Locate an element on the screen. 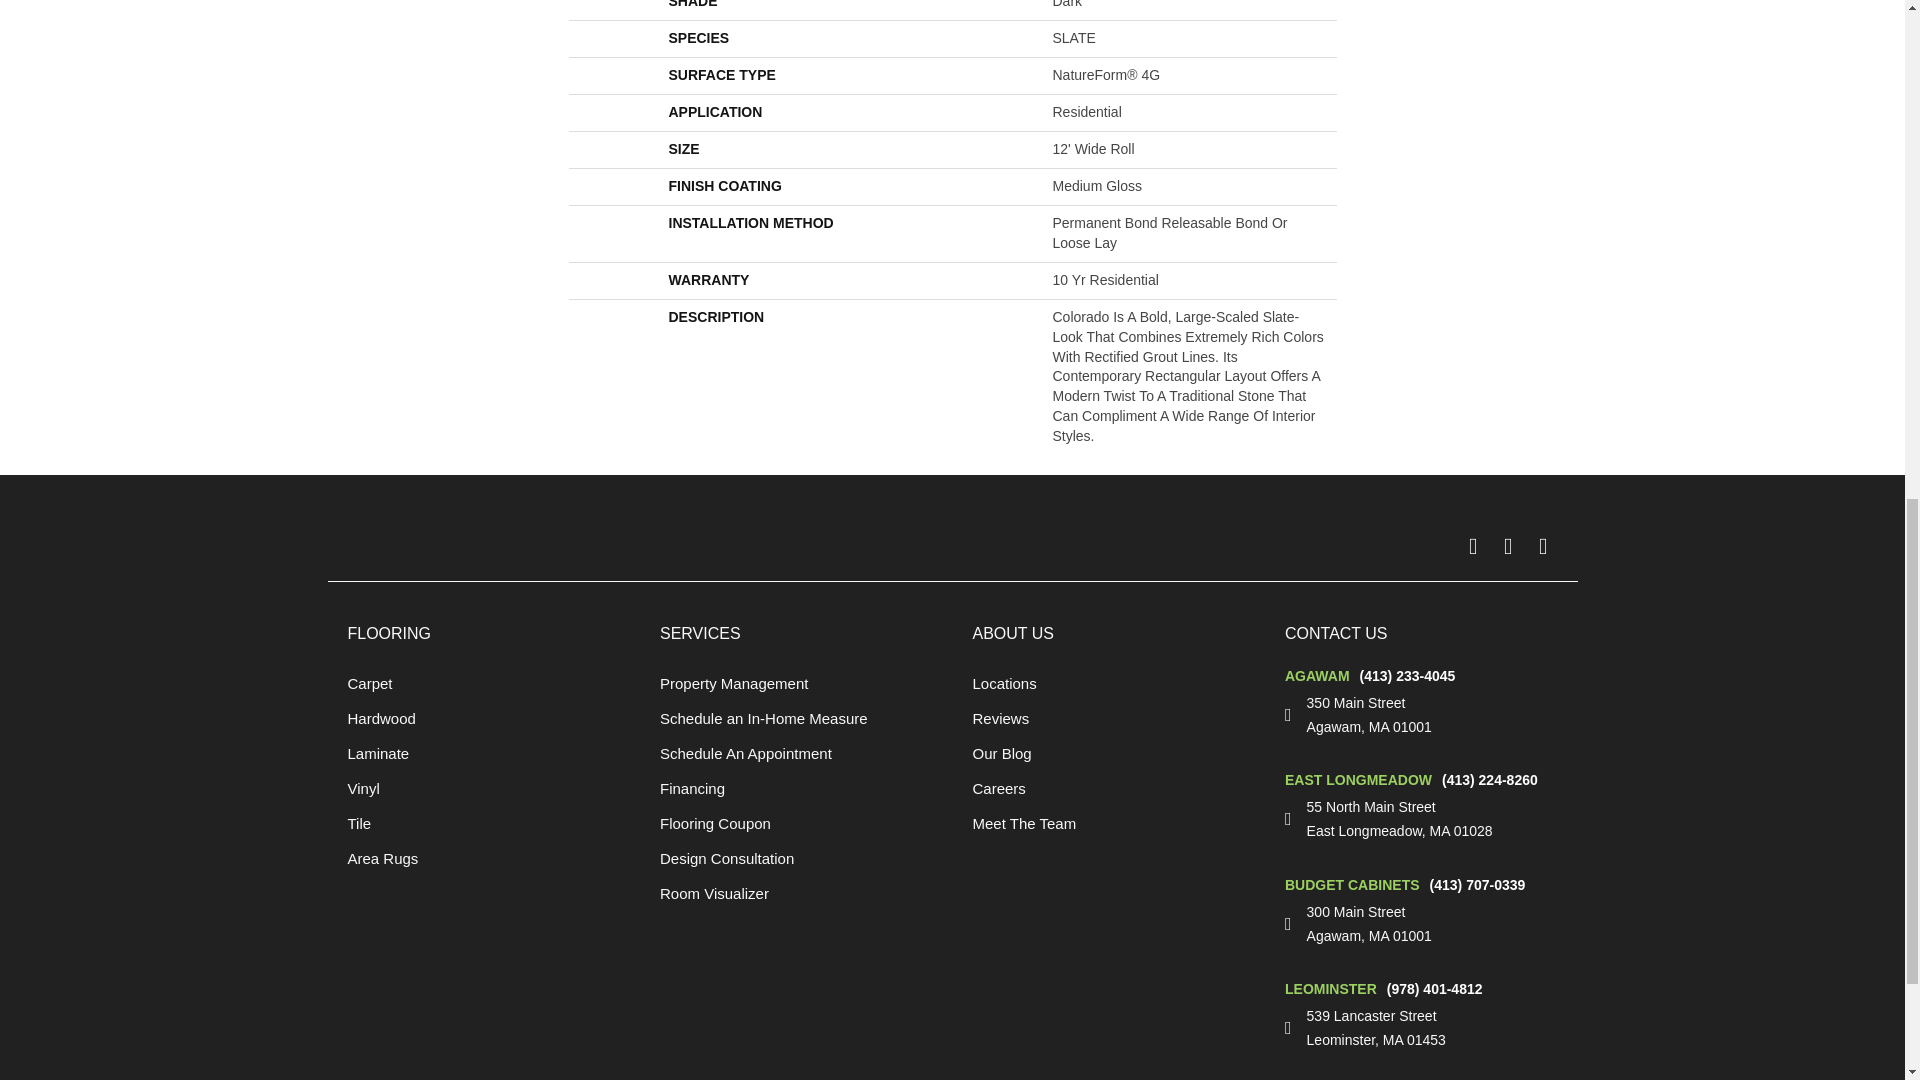 Image resolution: width=1920 pixels, height=1080 pixels. CONTACT US is located at coordinates (1336, 633).